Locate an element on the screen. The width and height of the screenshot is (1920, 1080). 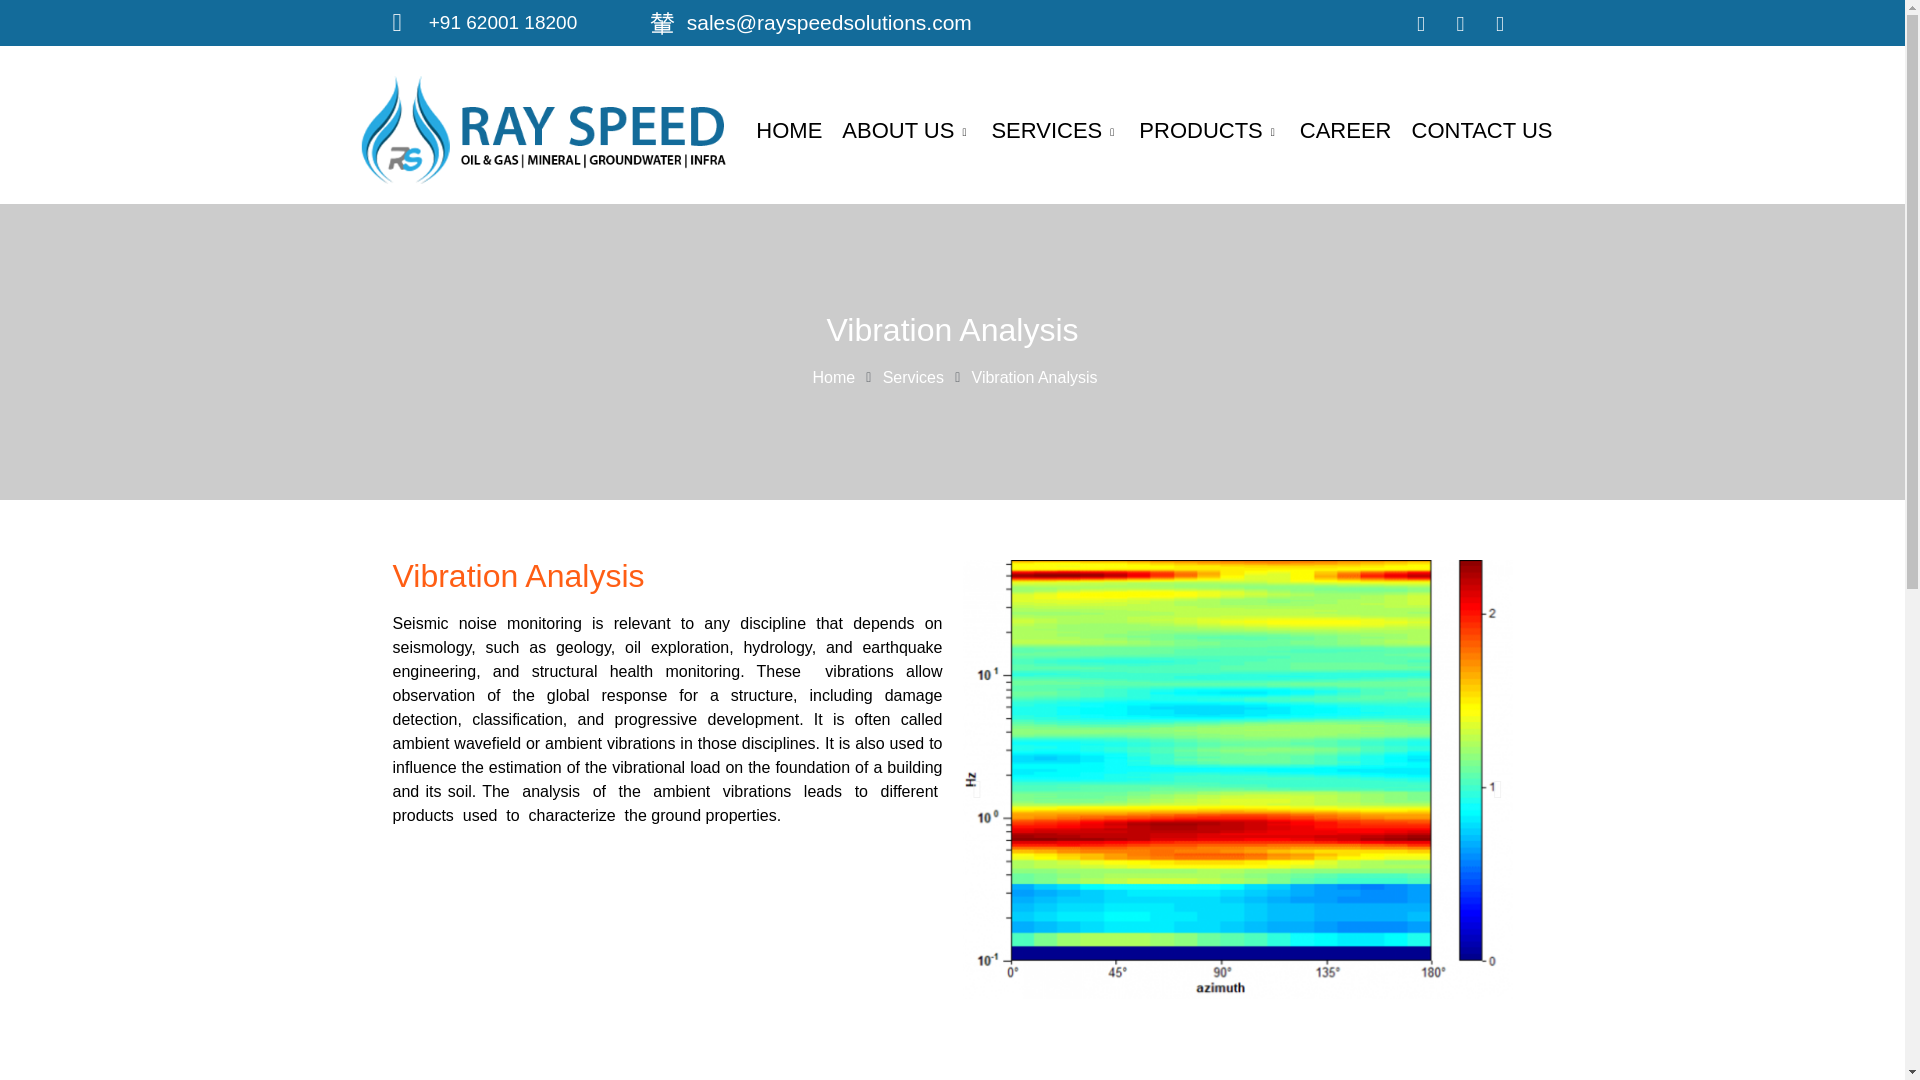
PRODUCTS is located at coordinates (1208, 130).